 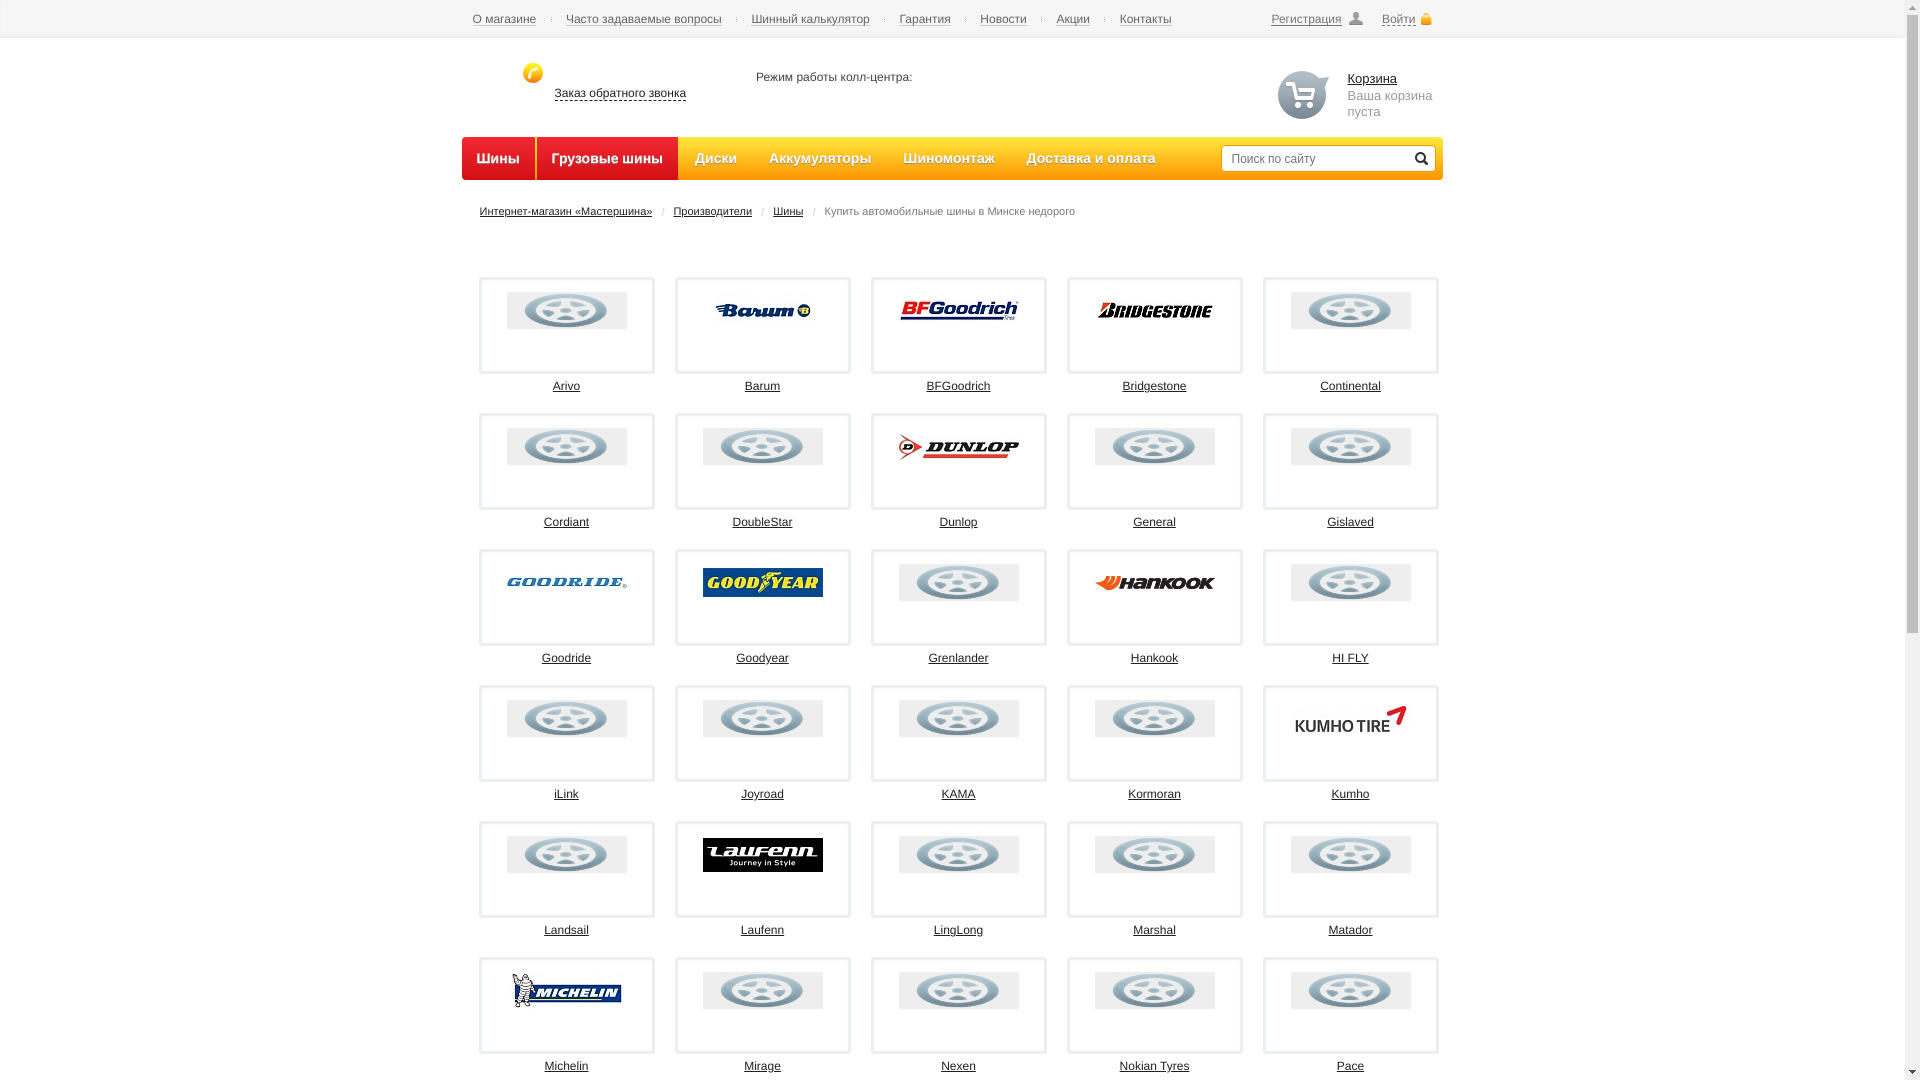 What do you see at coordinates (762, 522) in the screenshot?
I see `DoubleStar` at bounding box center [762, 522].